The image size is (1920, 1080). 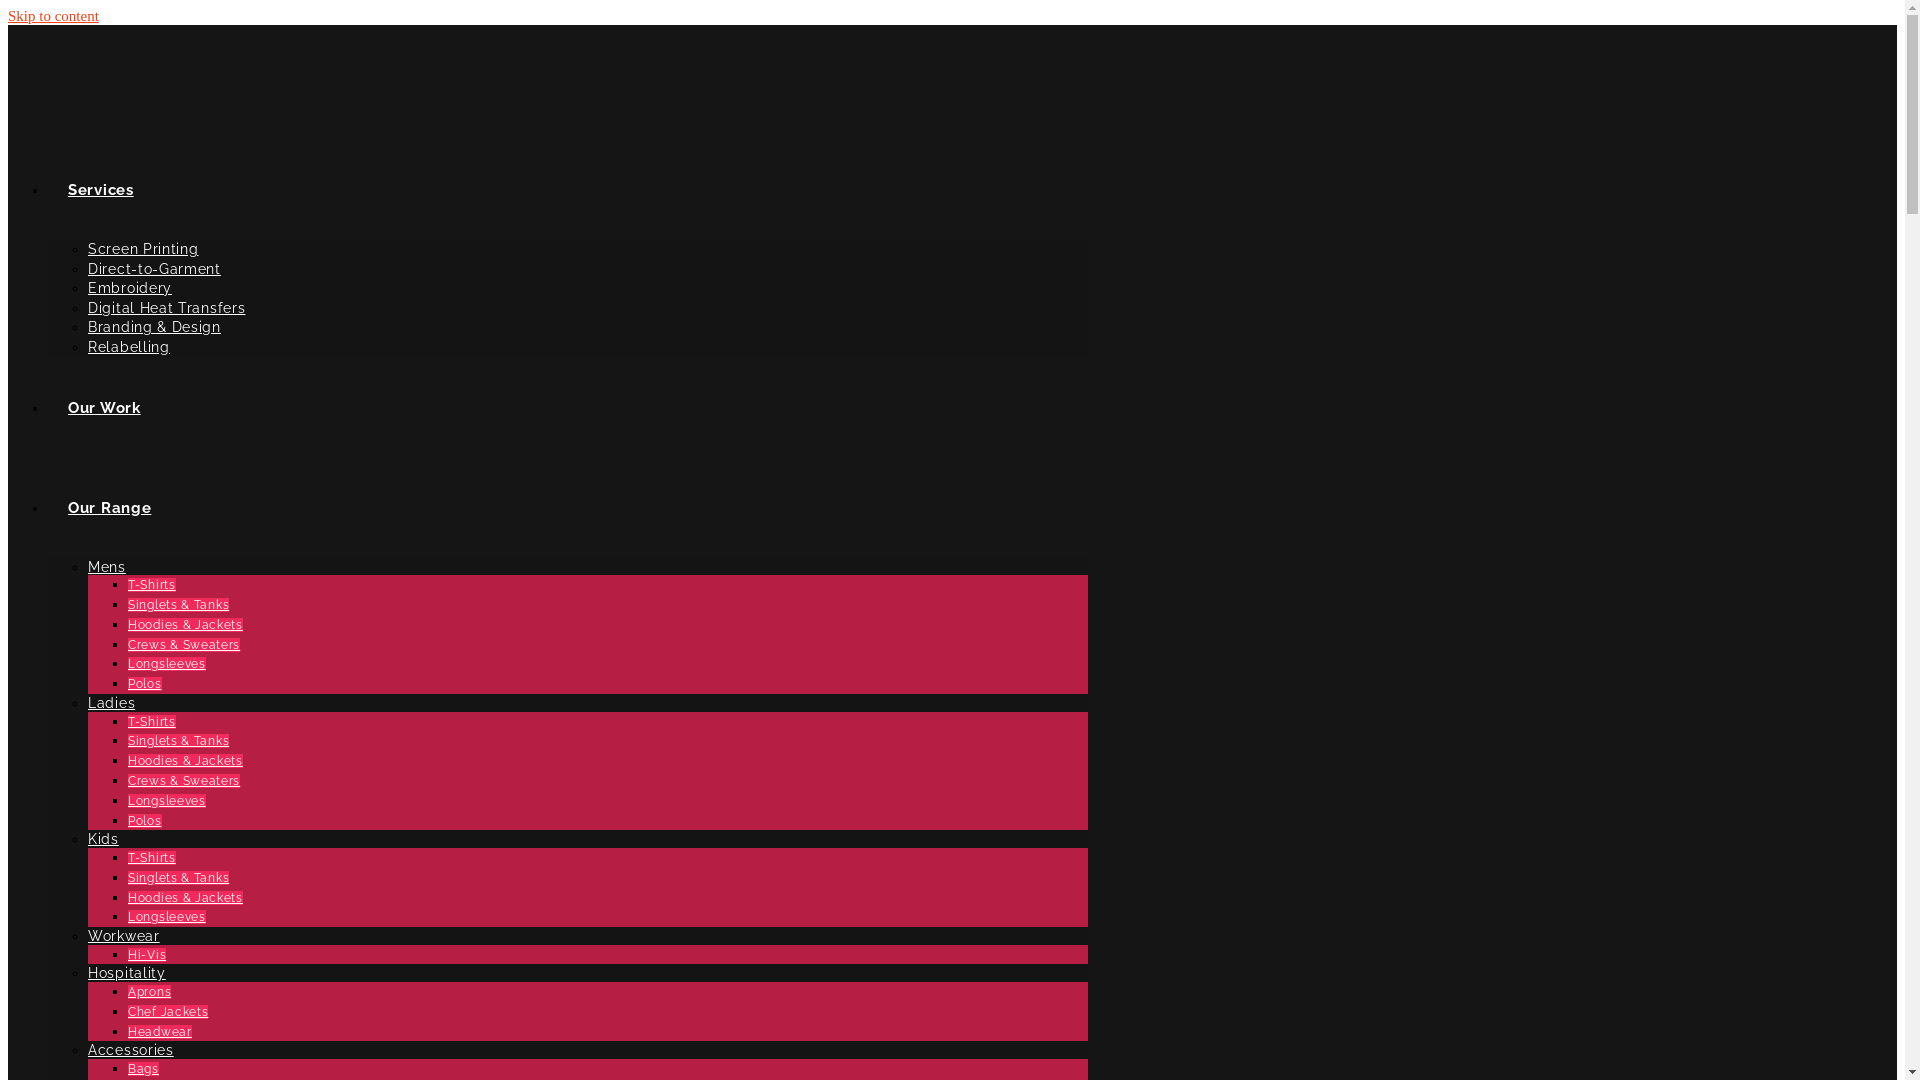 What do you see at coordinates (178, 878) in the screenshot?
I see `Singlets & Tanks` at bounding box center [178, 878].